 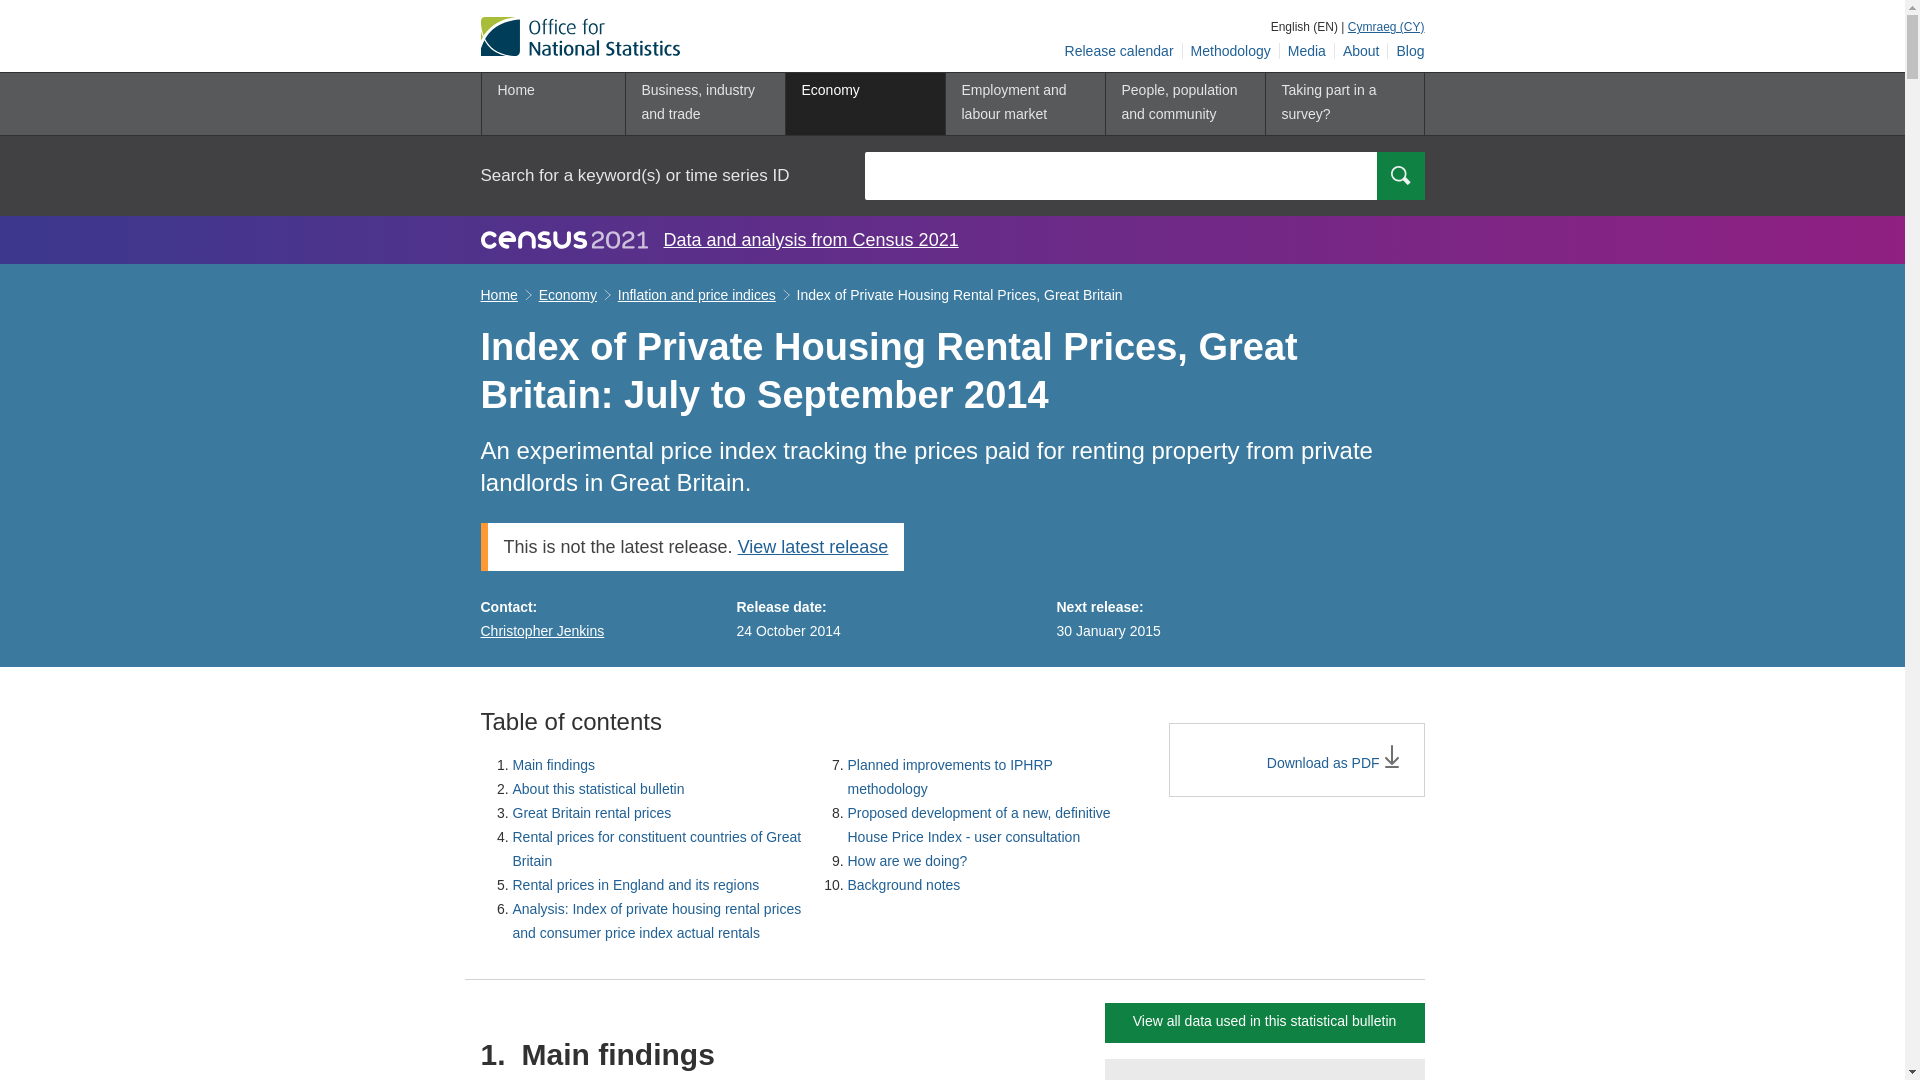 What do you see at coordinates (554, 765) in the screenshot?
I see `Main findings` at bounding box center [554, 765].